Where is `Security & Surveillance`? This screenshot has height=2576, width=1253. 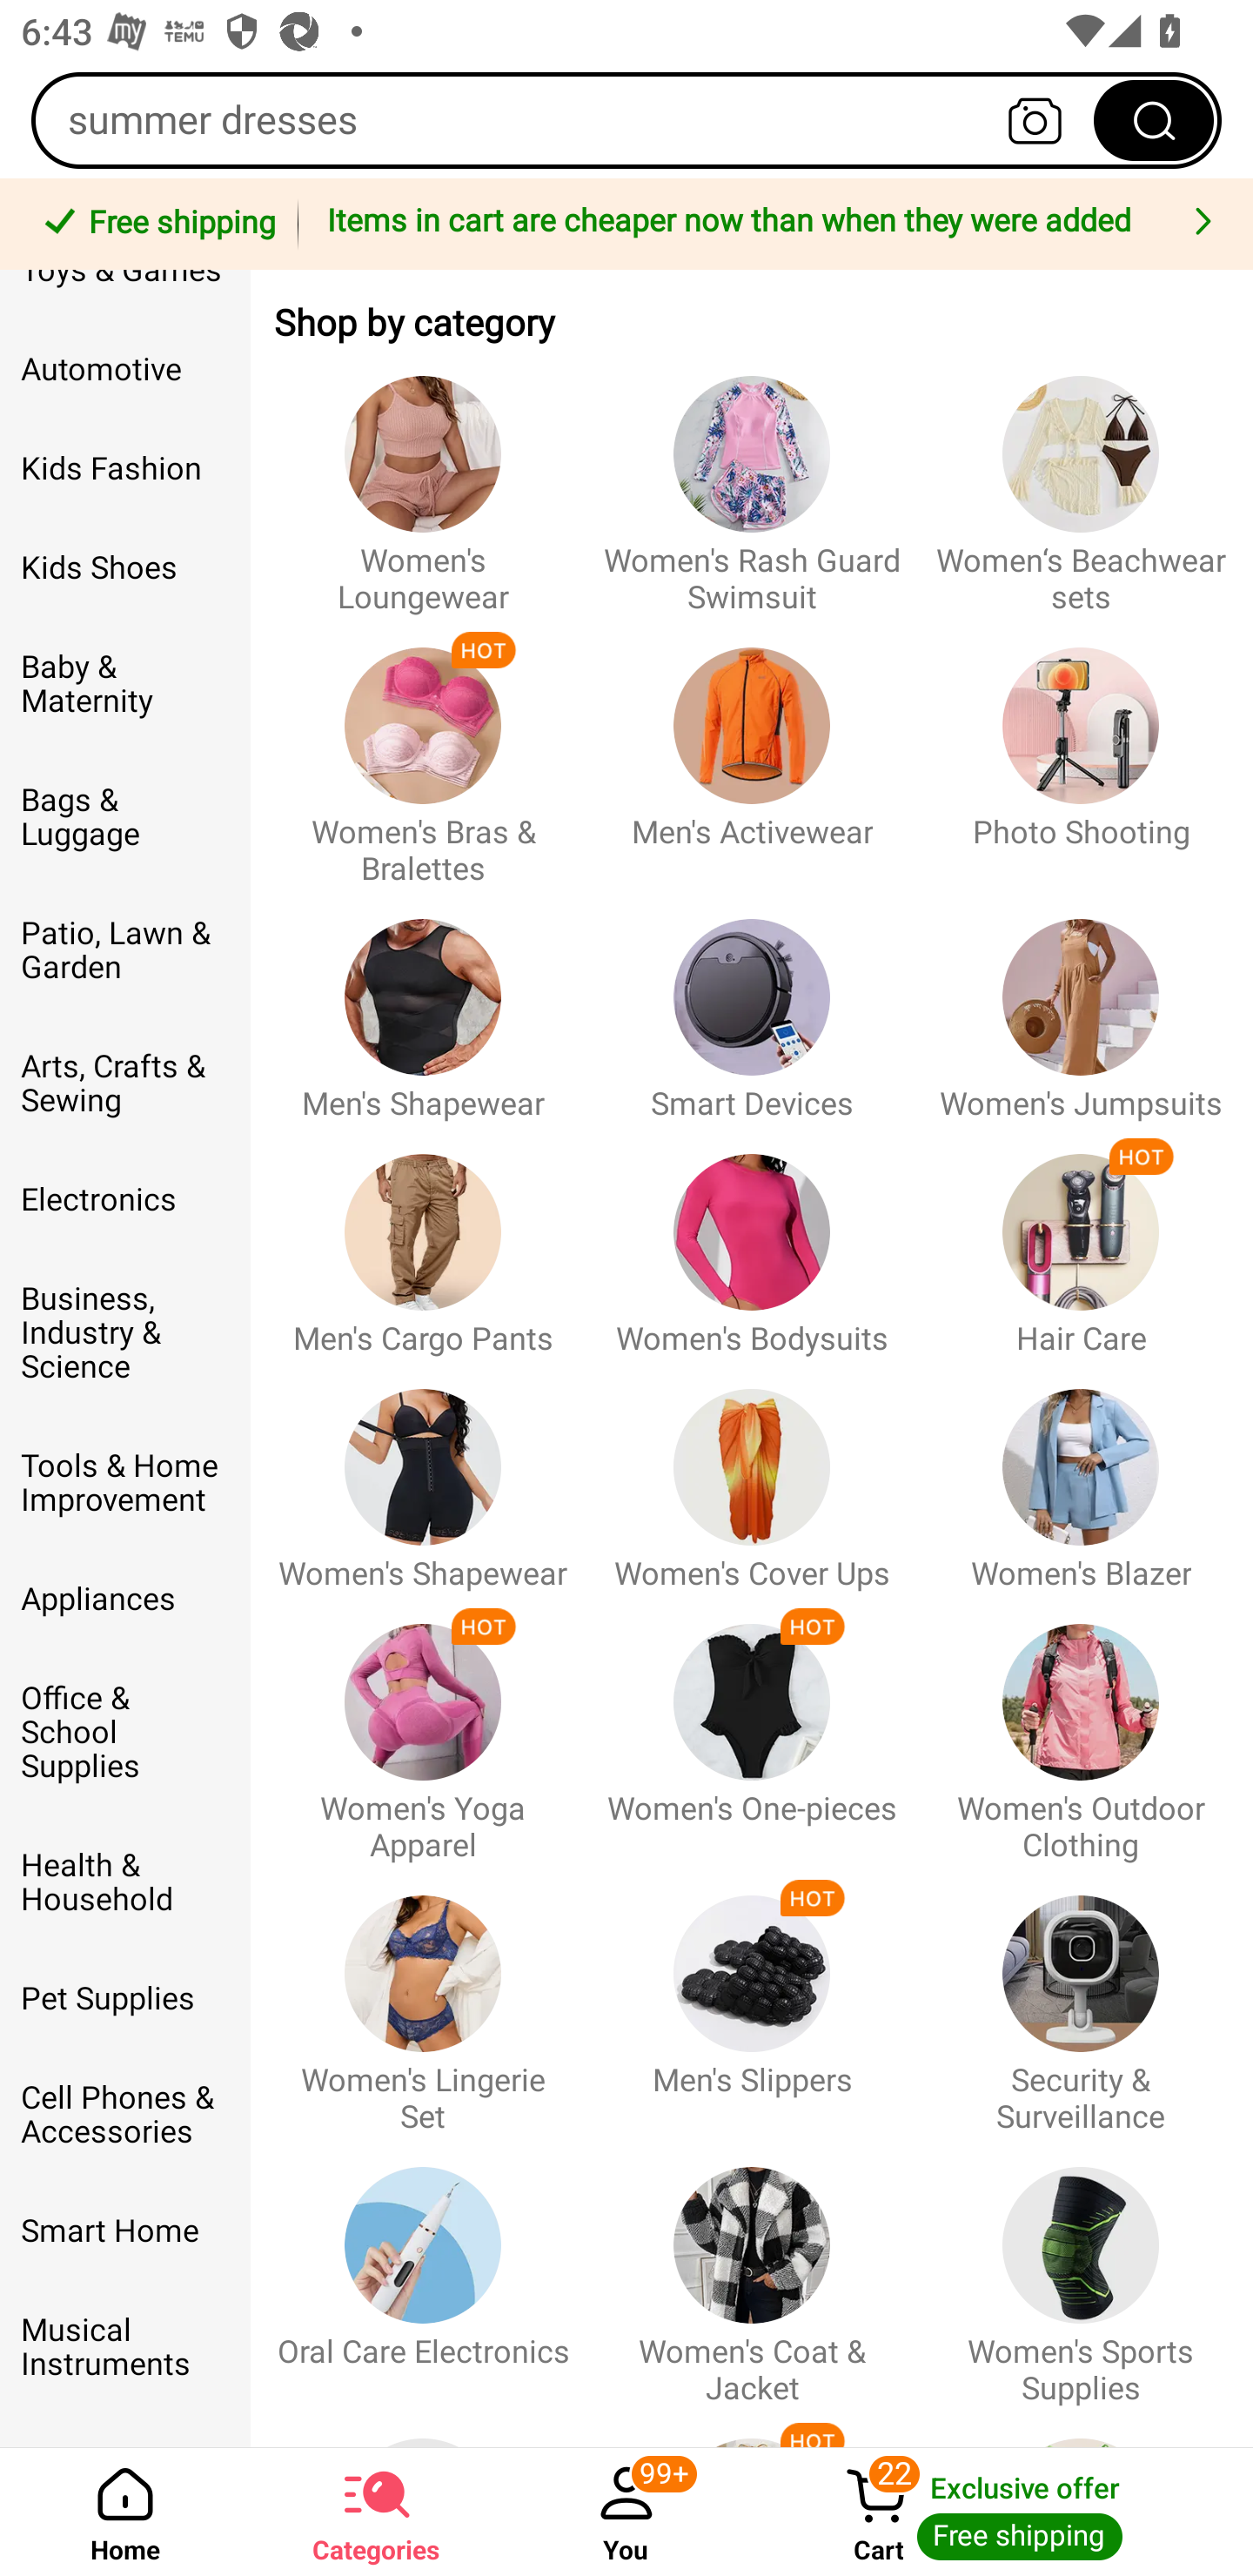
Security & Surveillance is located at coordinates (1081, 2000).